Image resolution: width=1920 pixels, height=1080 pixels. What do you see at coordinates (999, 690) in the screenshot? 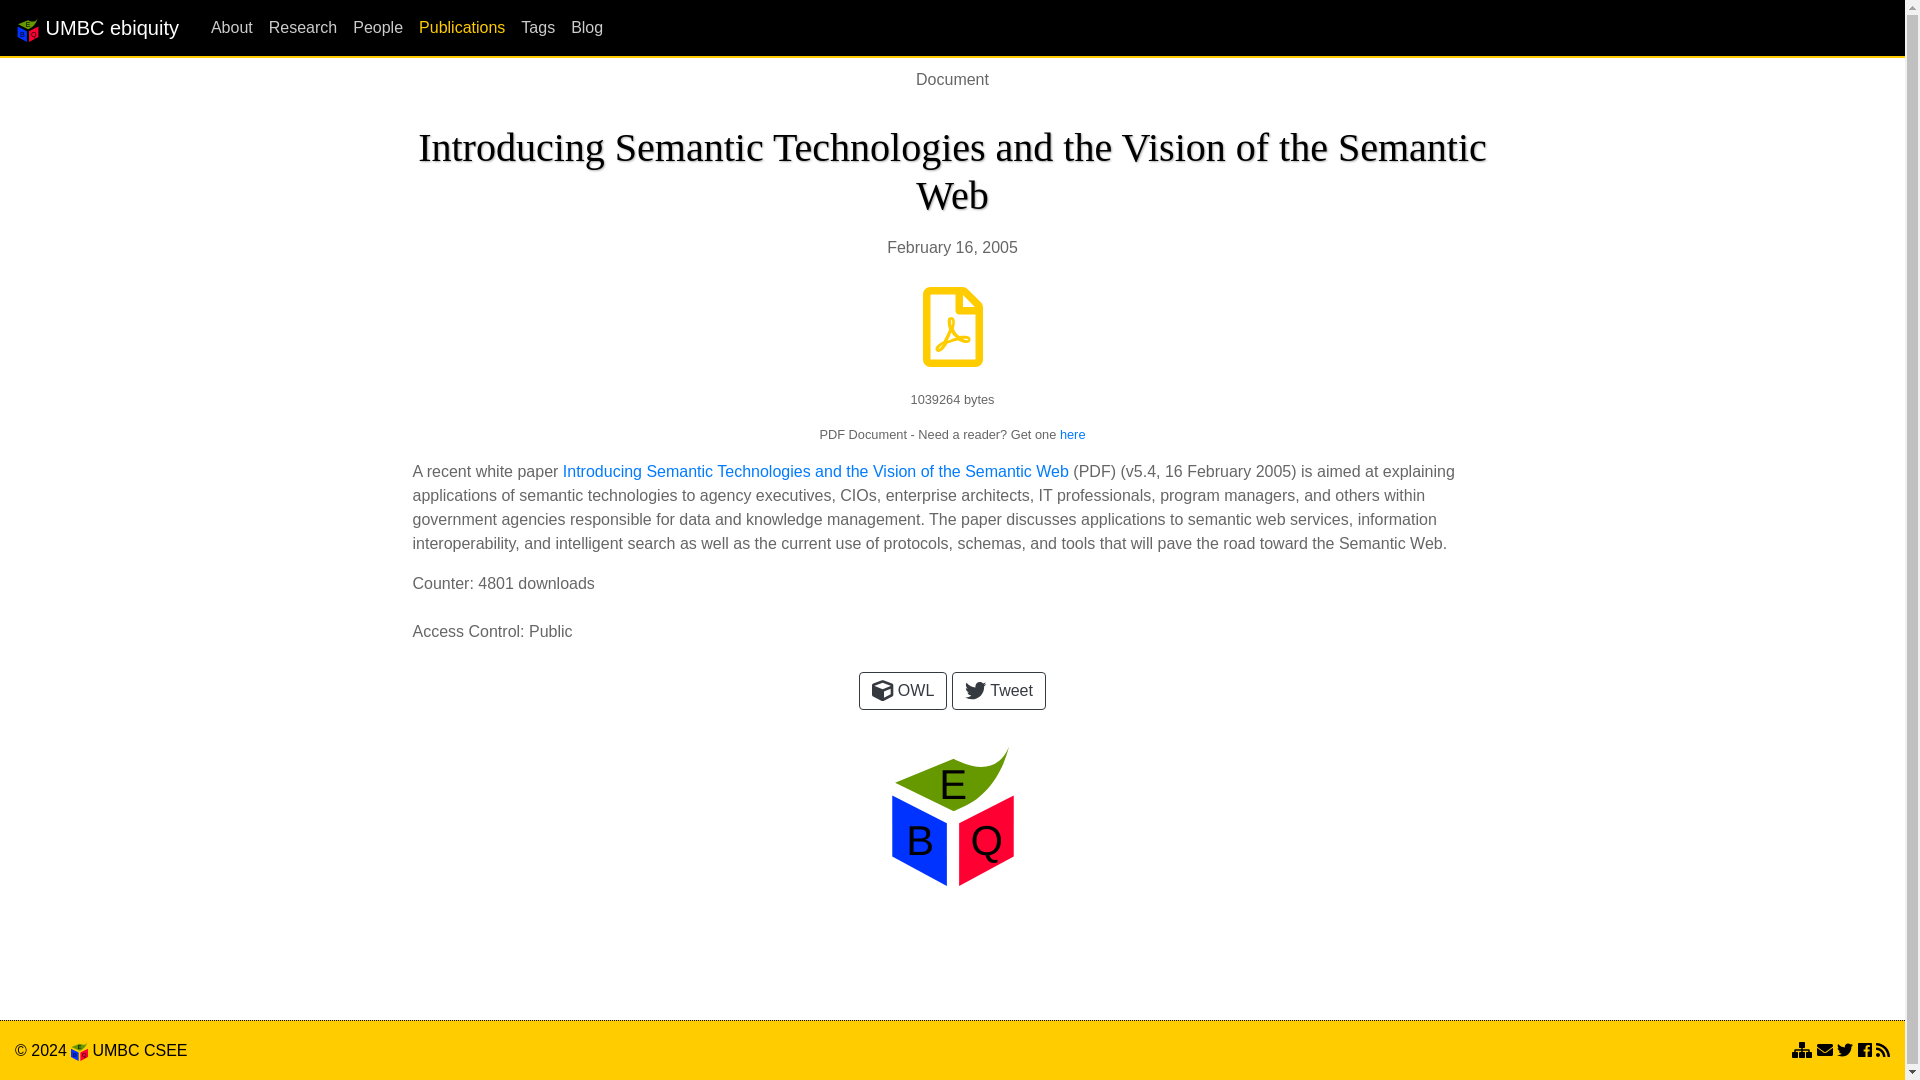
I see `Tweet` at bounding box center [999, 690].